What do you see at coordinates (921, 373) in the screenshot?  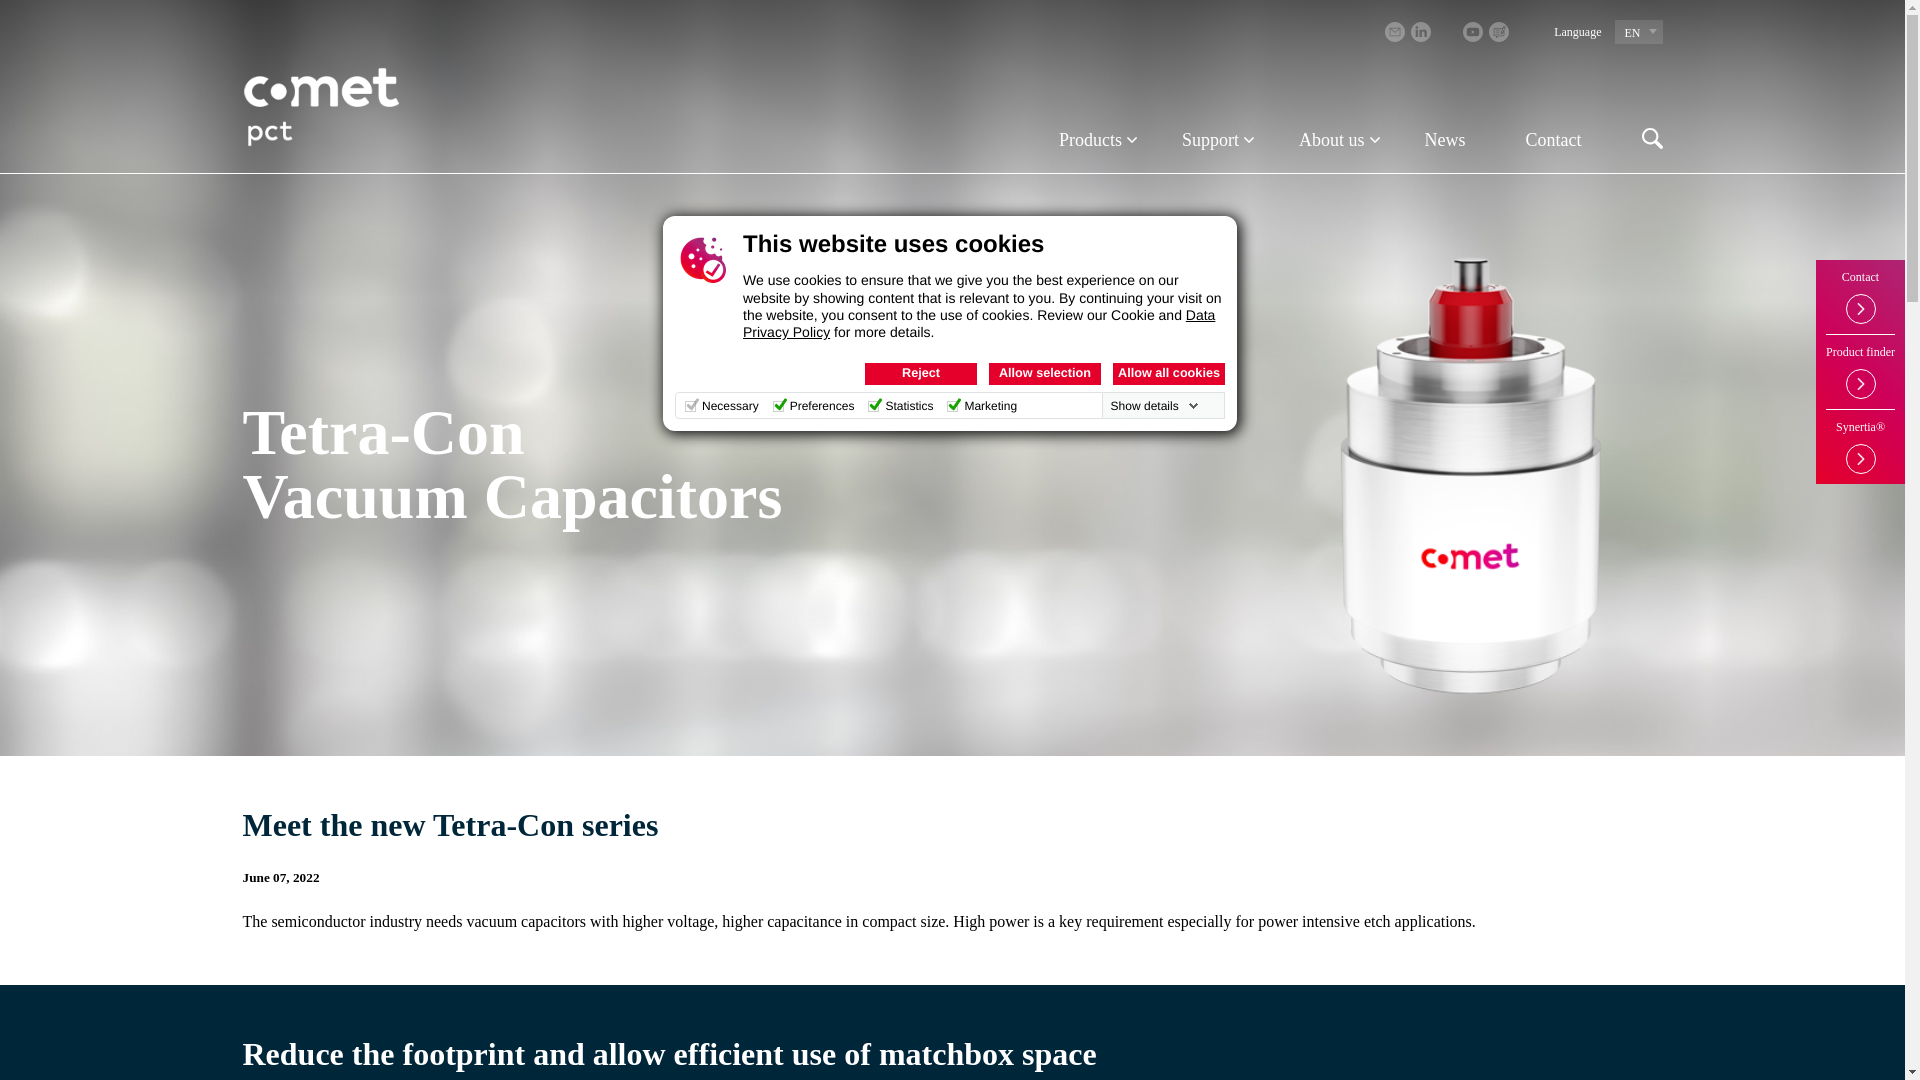 I see `Reject` at bounding box center [921, 373].